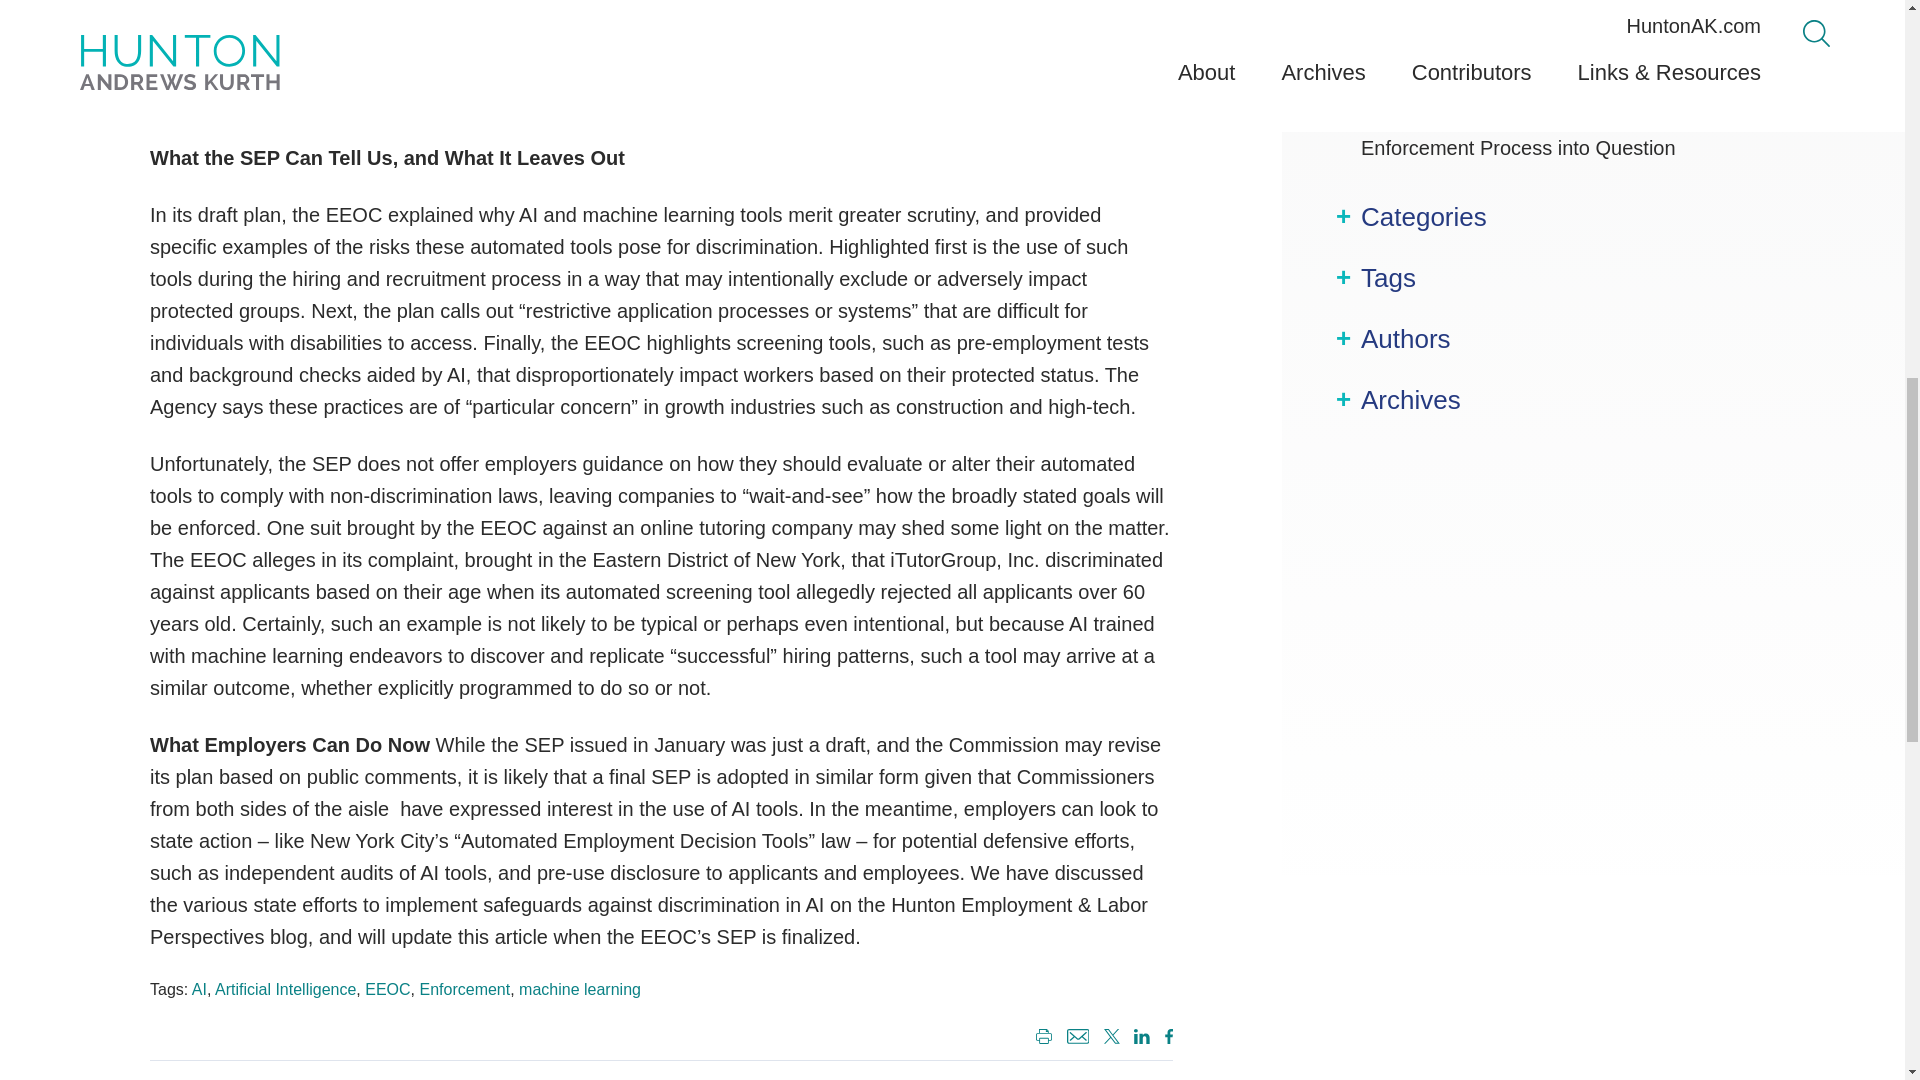 The image size is (1920, 1080). What do you see at coordinates (1076, 1038) in the screenshot?
I see `Email` at bounding box center [1076, 1038].